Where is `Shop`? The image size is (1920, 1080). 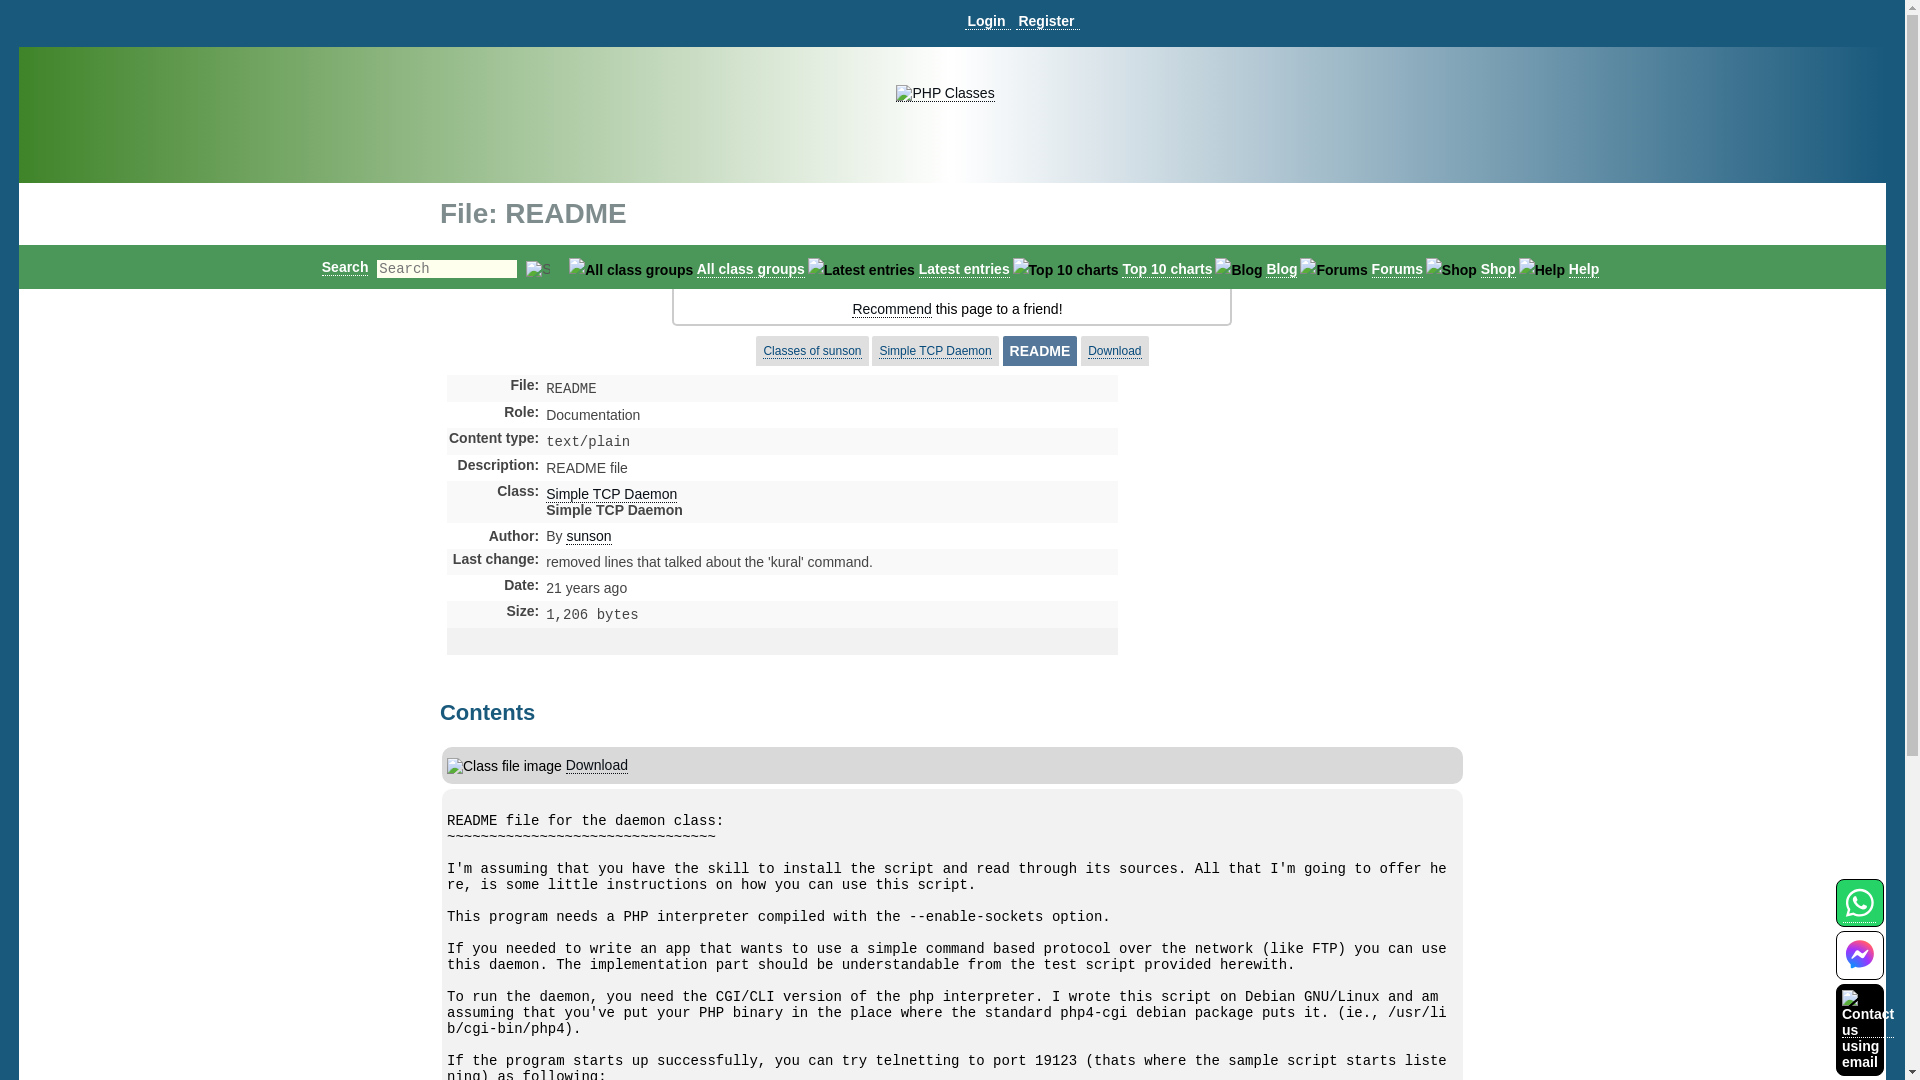
Shop is located at coordinates (1498, 269).